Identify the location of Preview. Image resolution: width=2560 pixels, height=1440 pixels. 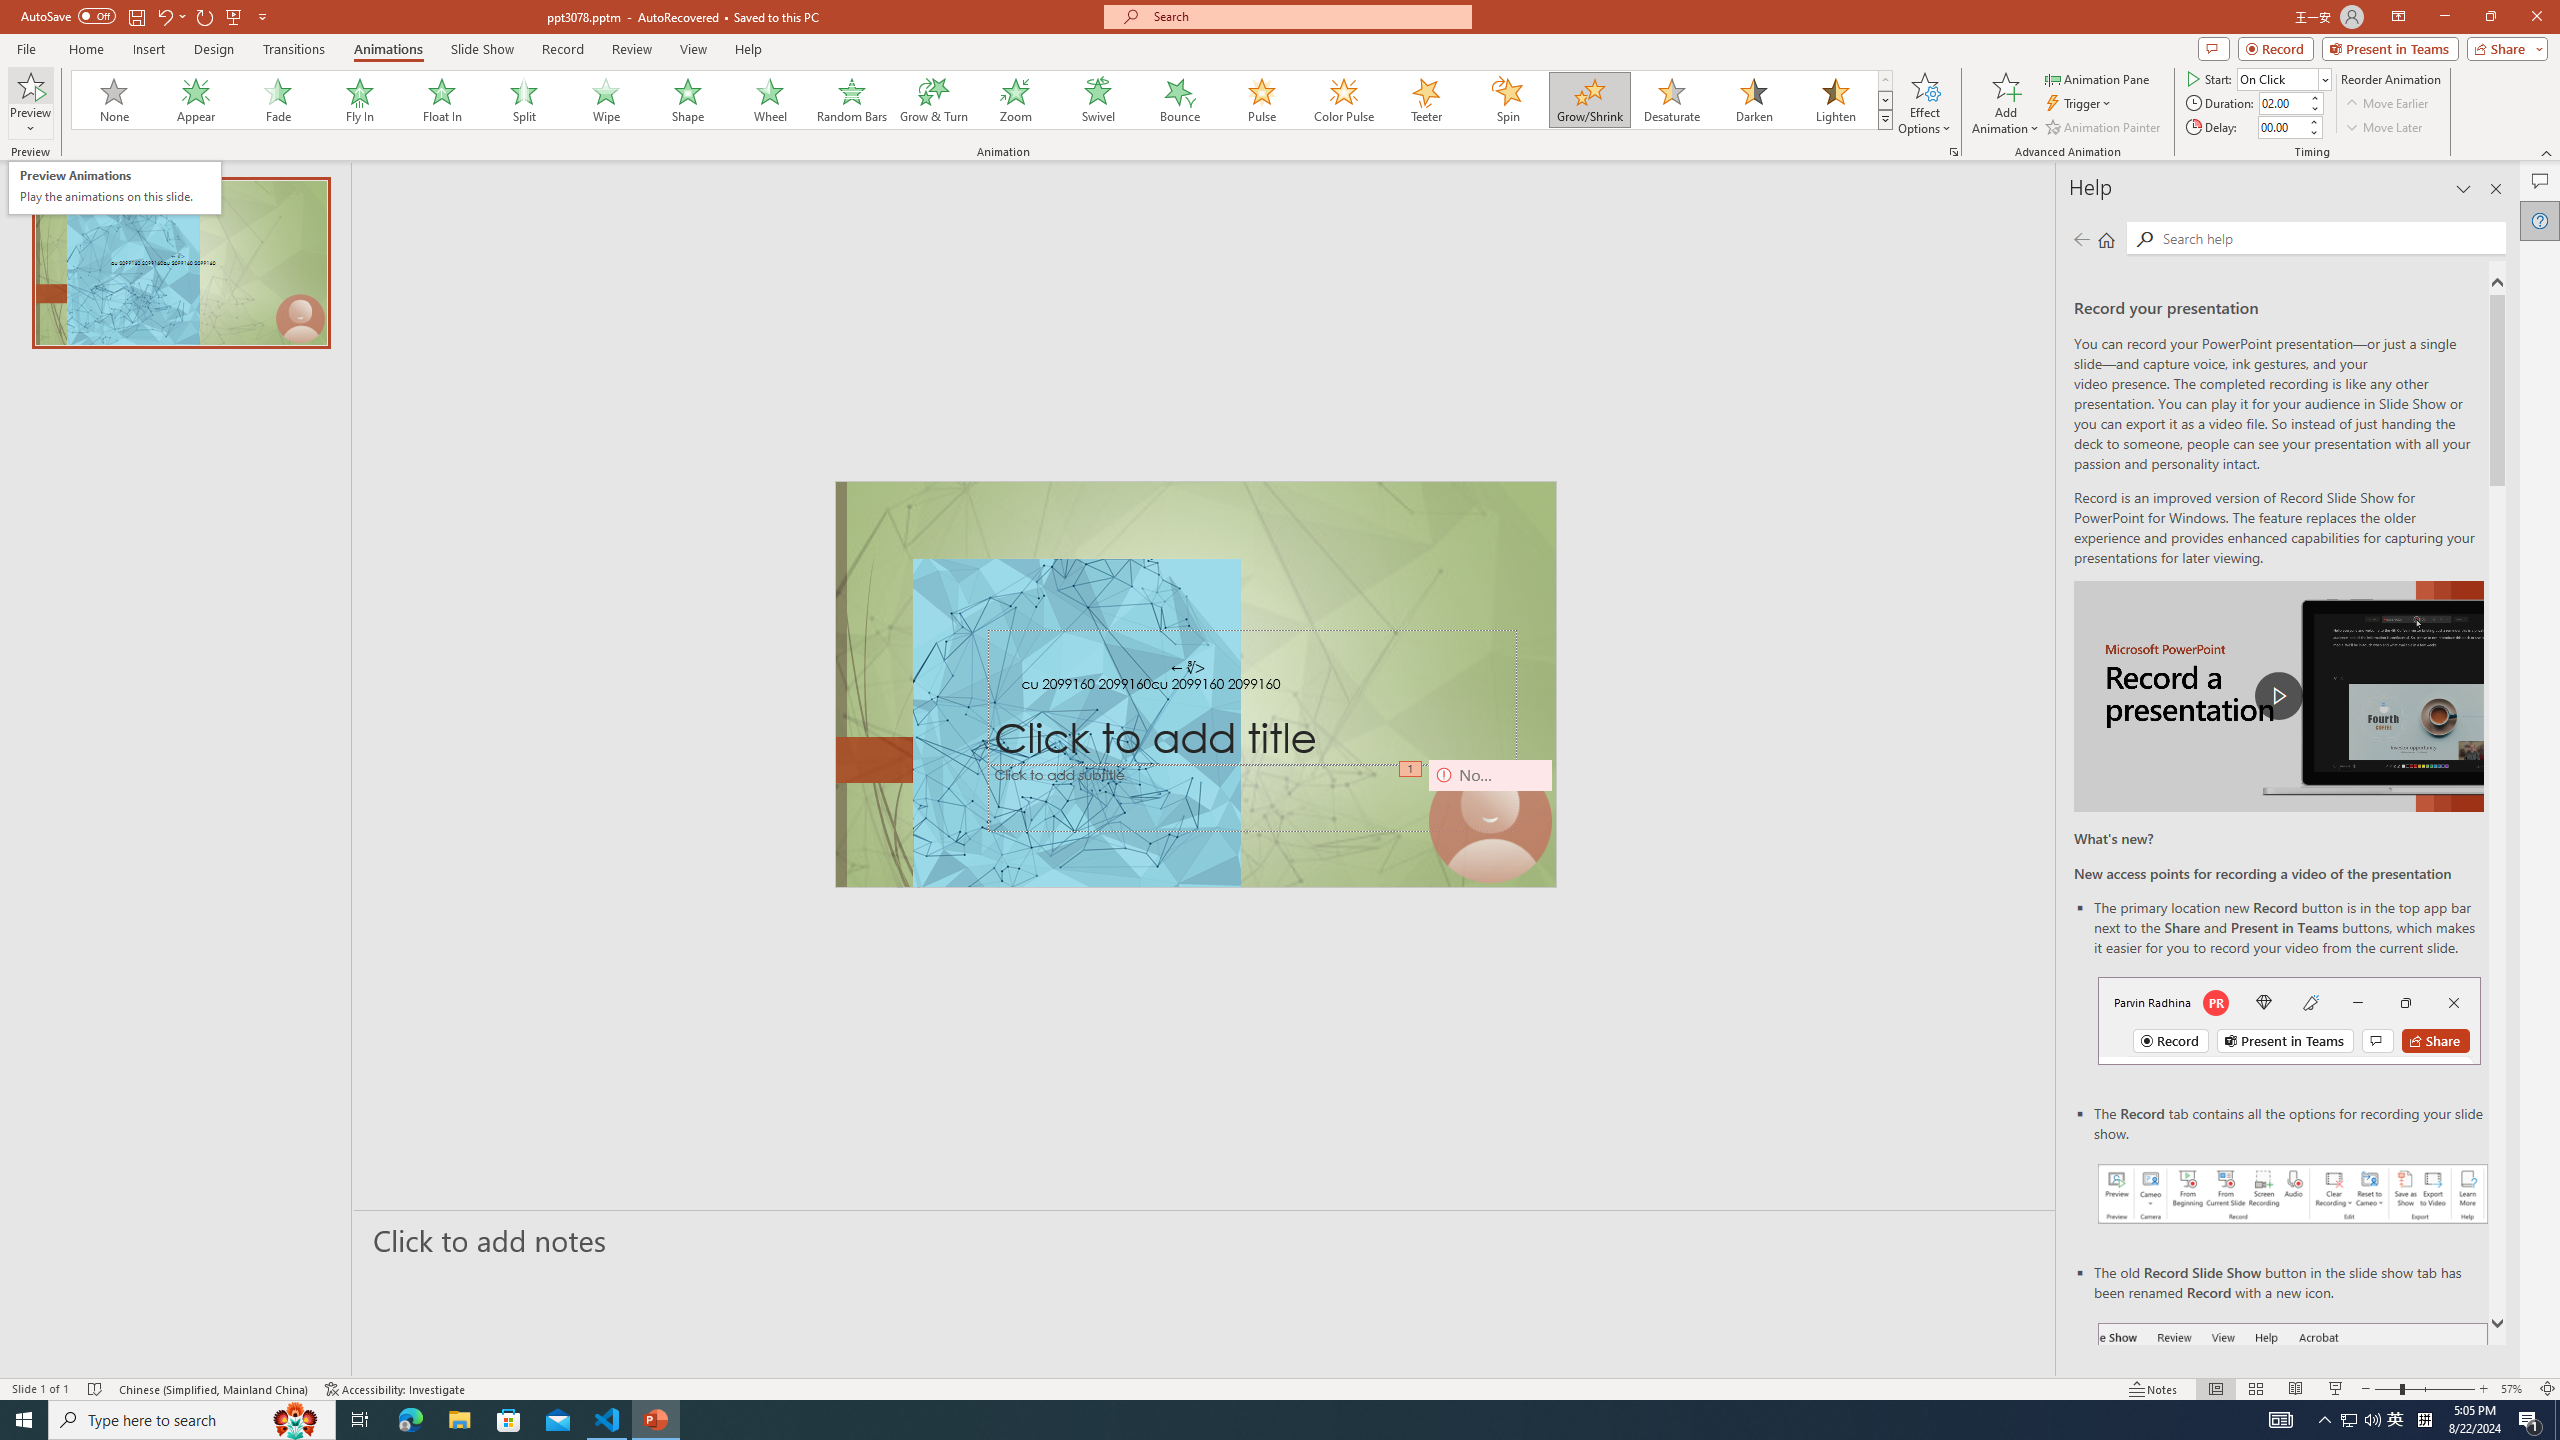
(30, 85).